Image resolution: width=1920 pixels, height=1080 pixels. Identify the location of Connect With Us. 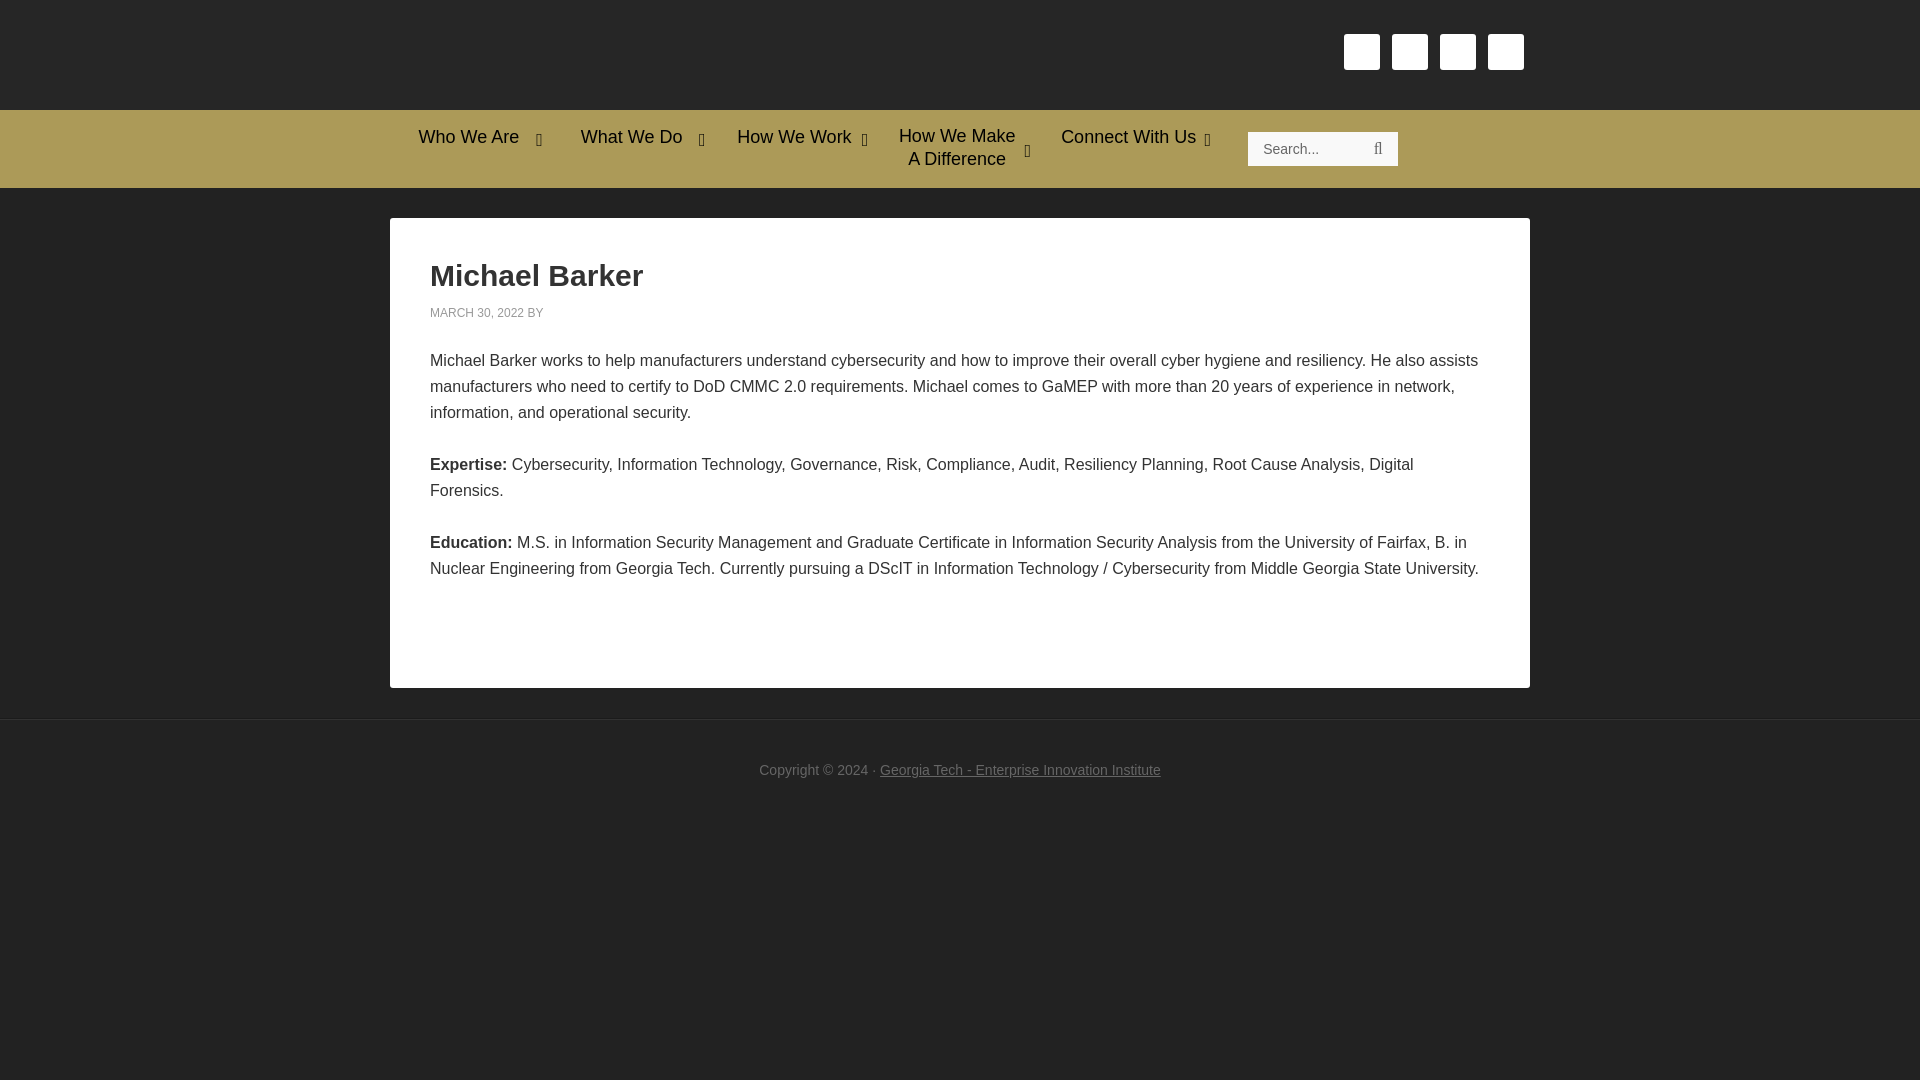
(1130, 137).